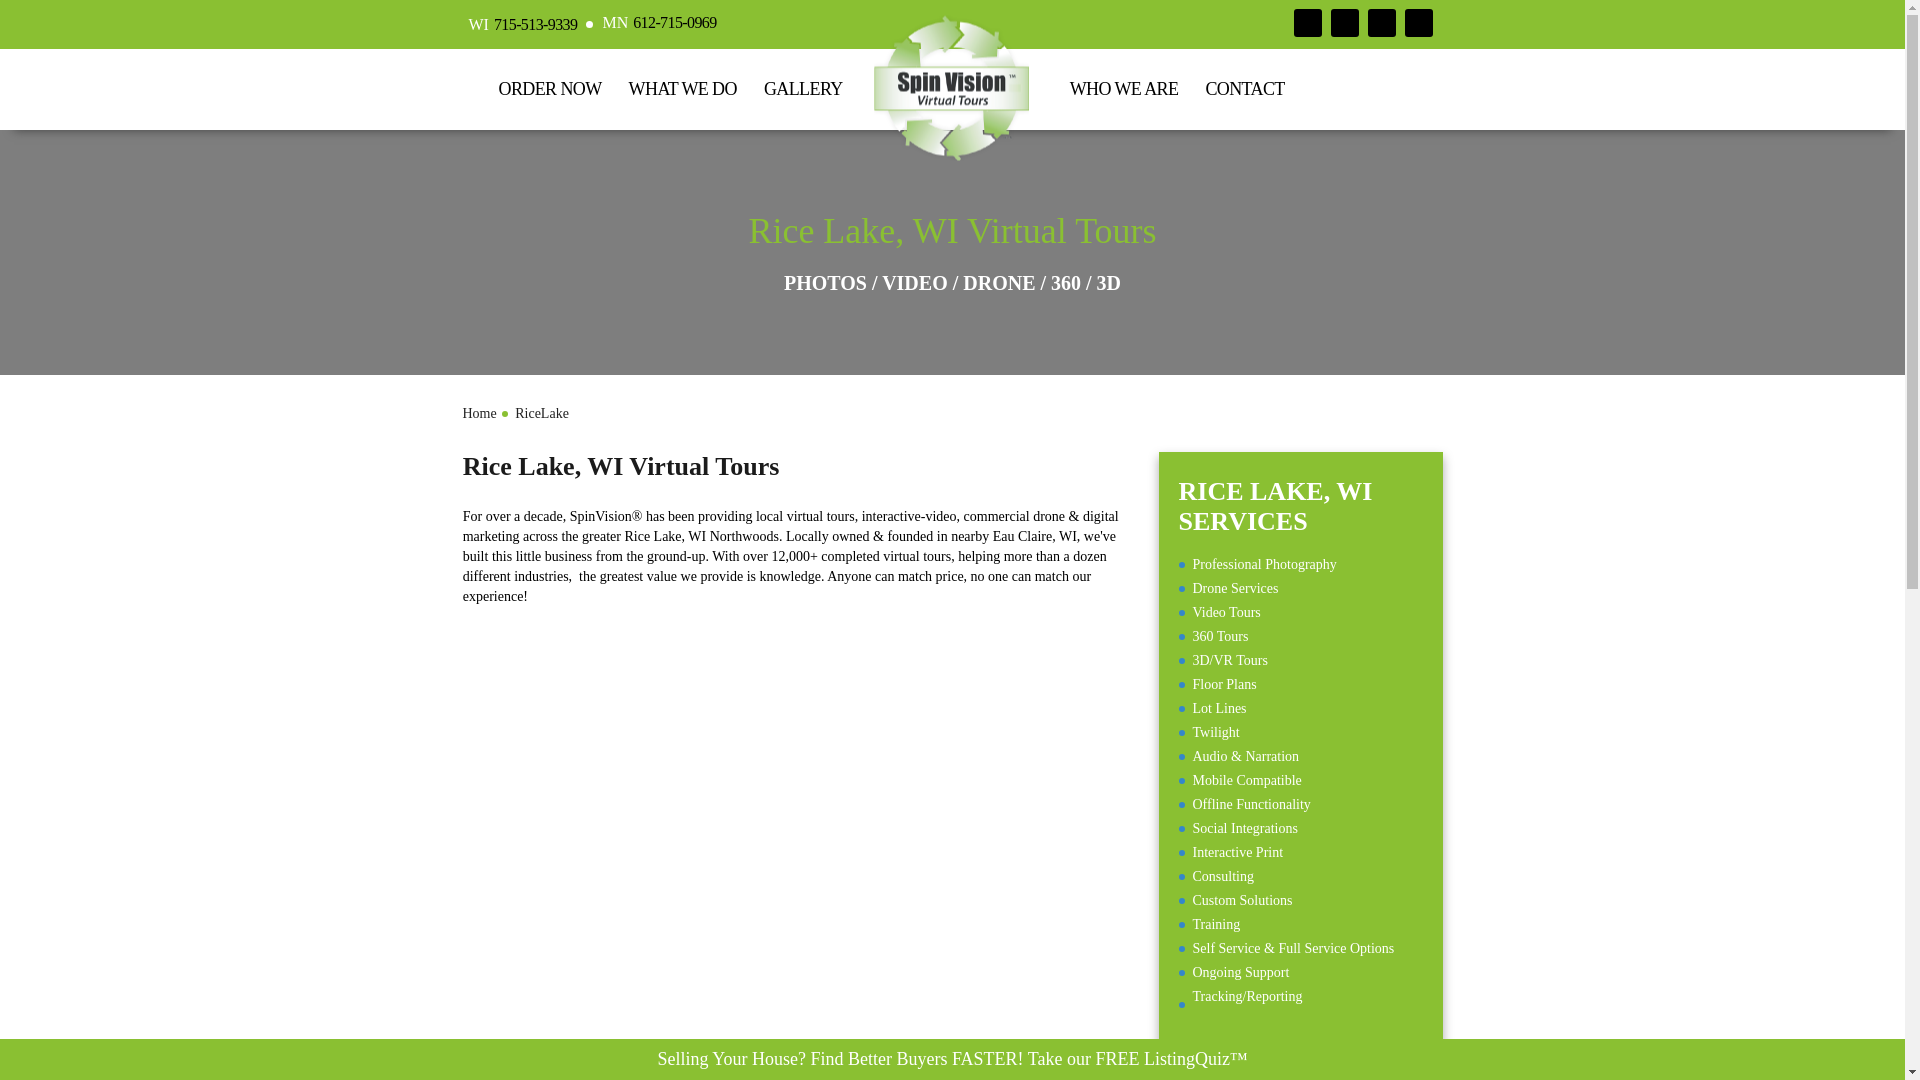 The width and height of the screenshot is (1920, 1080). Describe the element at coordinates (682, 88) in the screenshot. I see `What We Do` at that location.